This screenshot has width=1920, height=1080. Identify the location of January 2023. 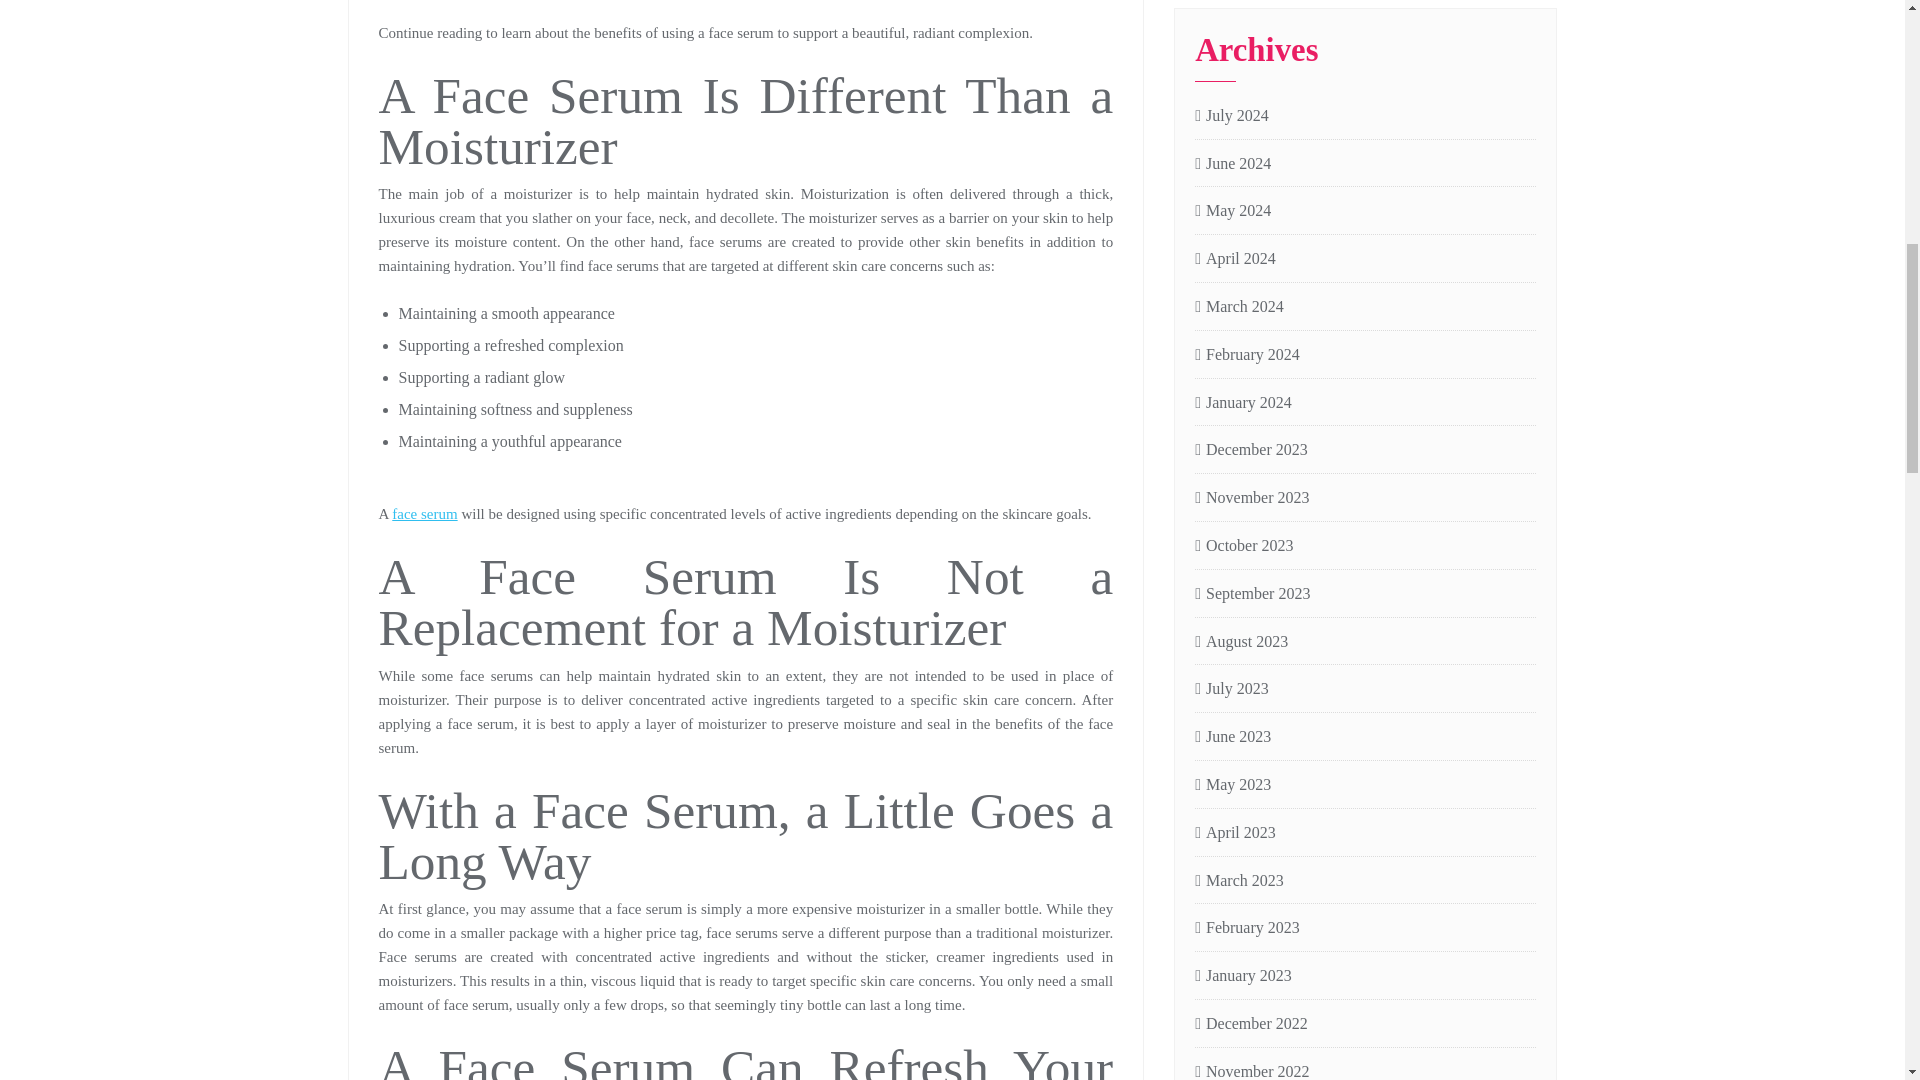
(1243, 976).